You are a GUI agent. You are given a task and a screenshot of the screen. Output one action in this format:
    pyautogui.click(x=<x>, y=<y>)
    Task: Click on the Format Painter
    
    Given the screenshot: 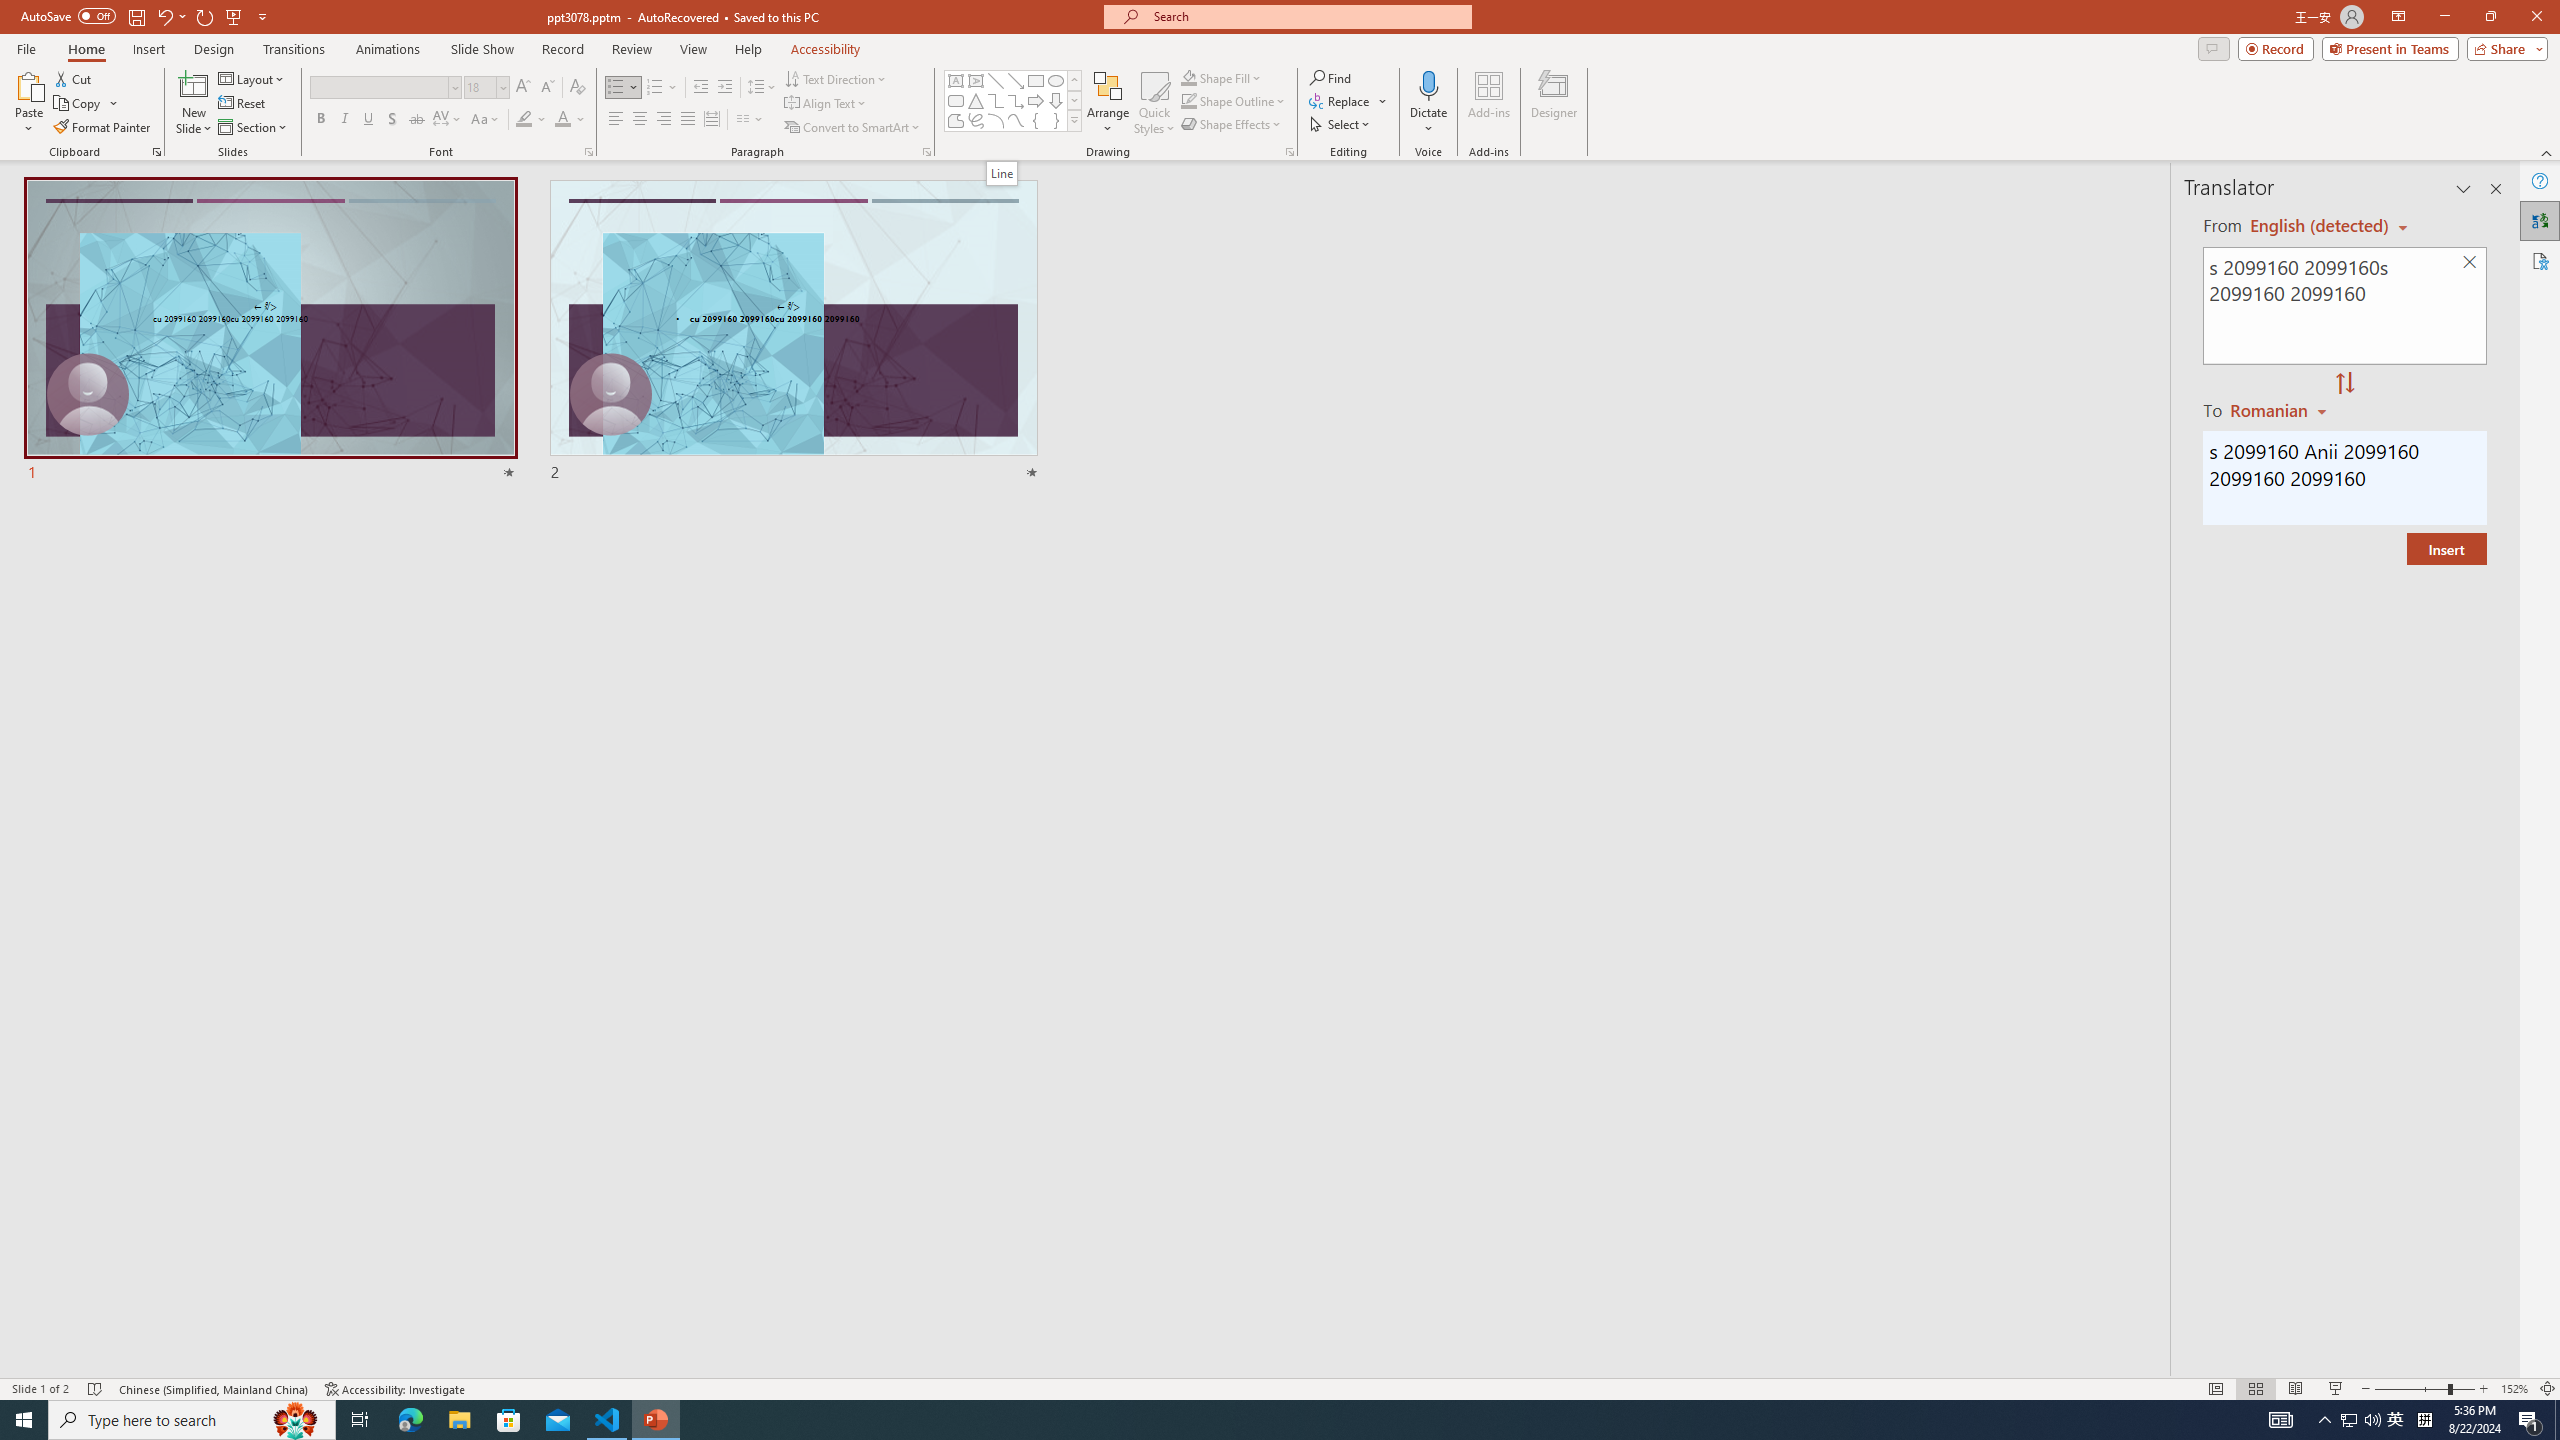 What is the action you would take?
    pyautogui.click(x=104, y=128)
    